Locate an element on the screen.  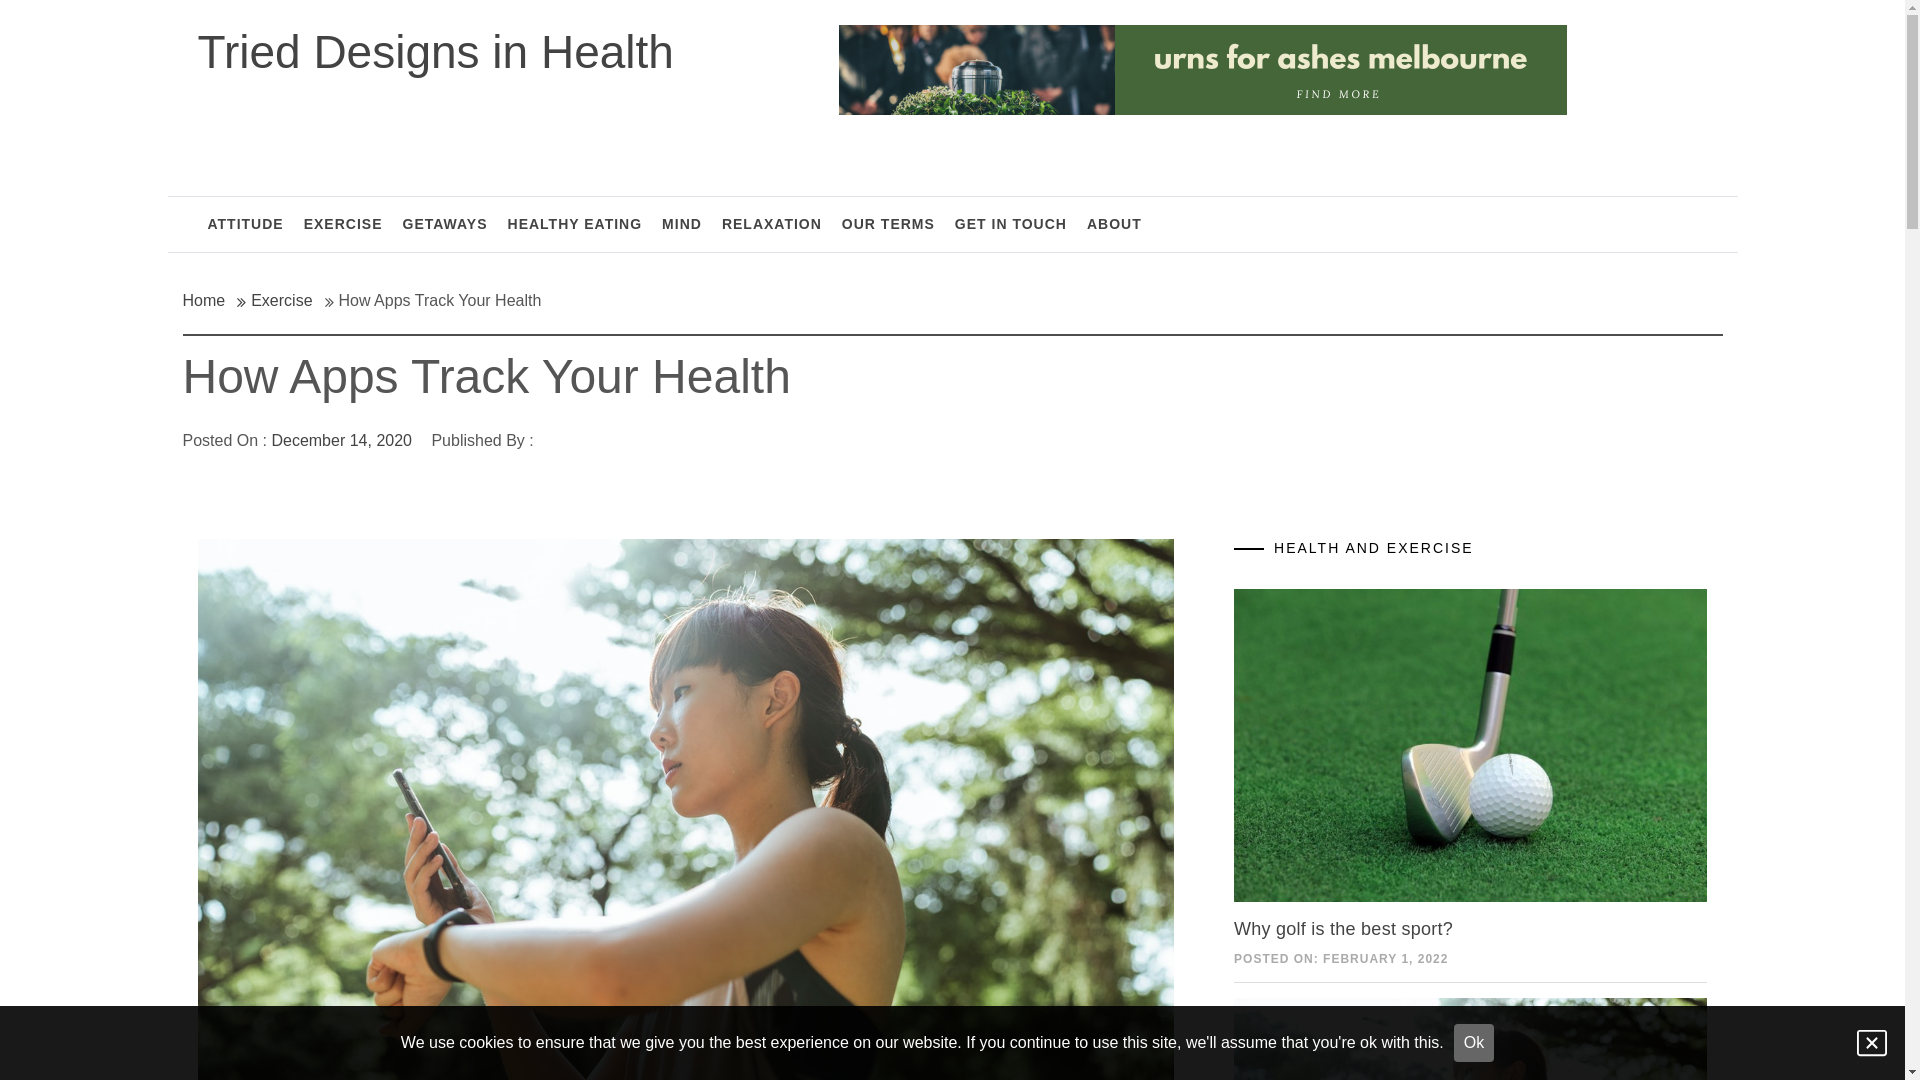
EXERCISE is located at coordinates (344, 224).